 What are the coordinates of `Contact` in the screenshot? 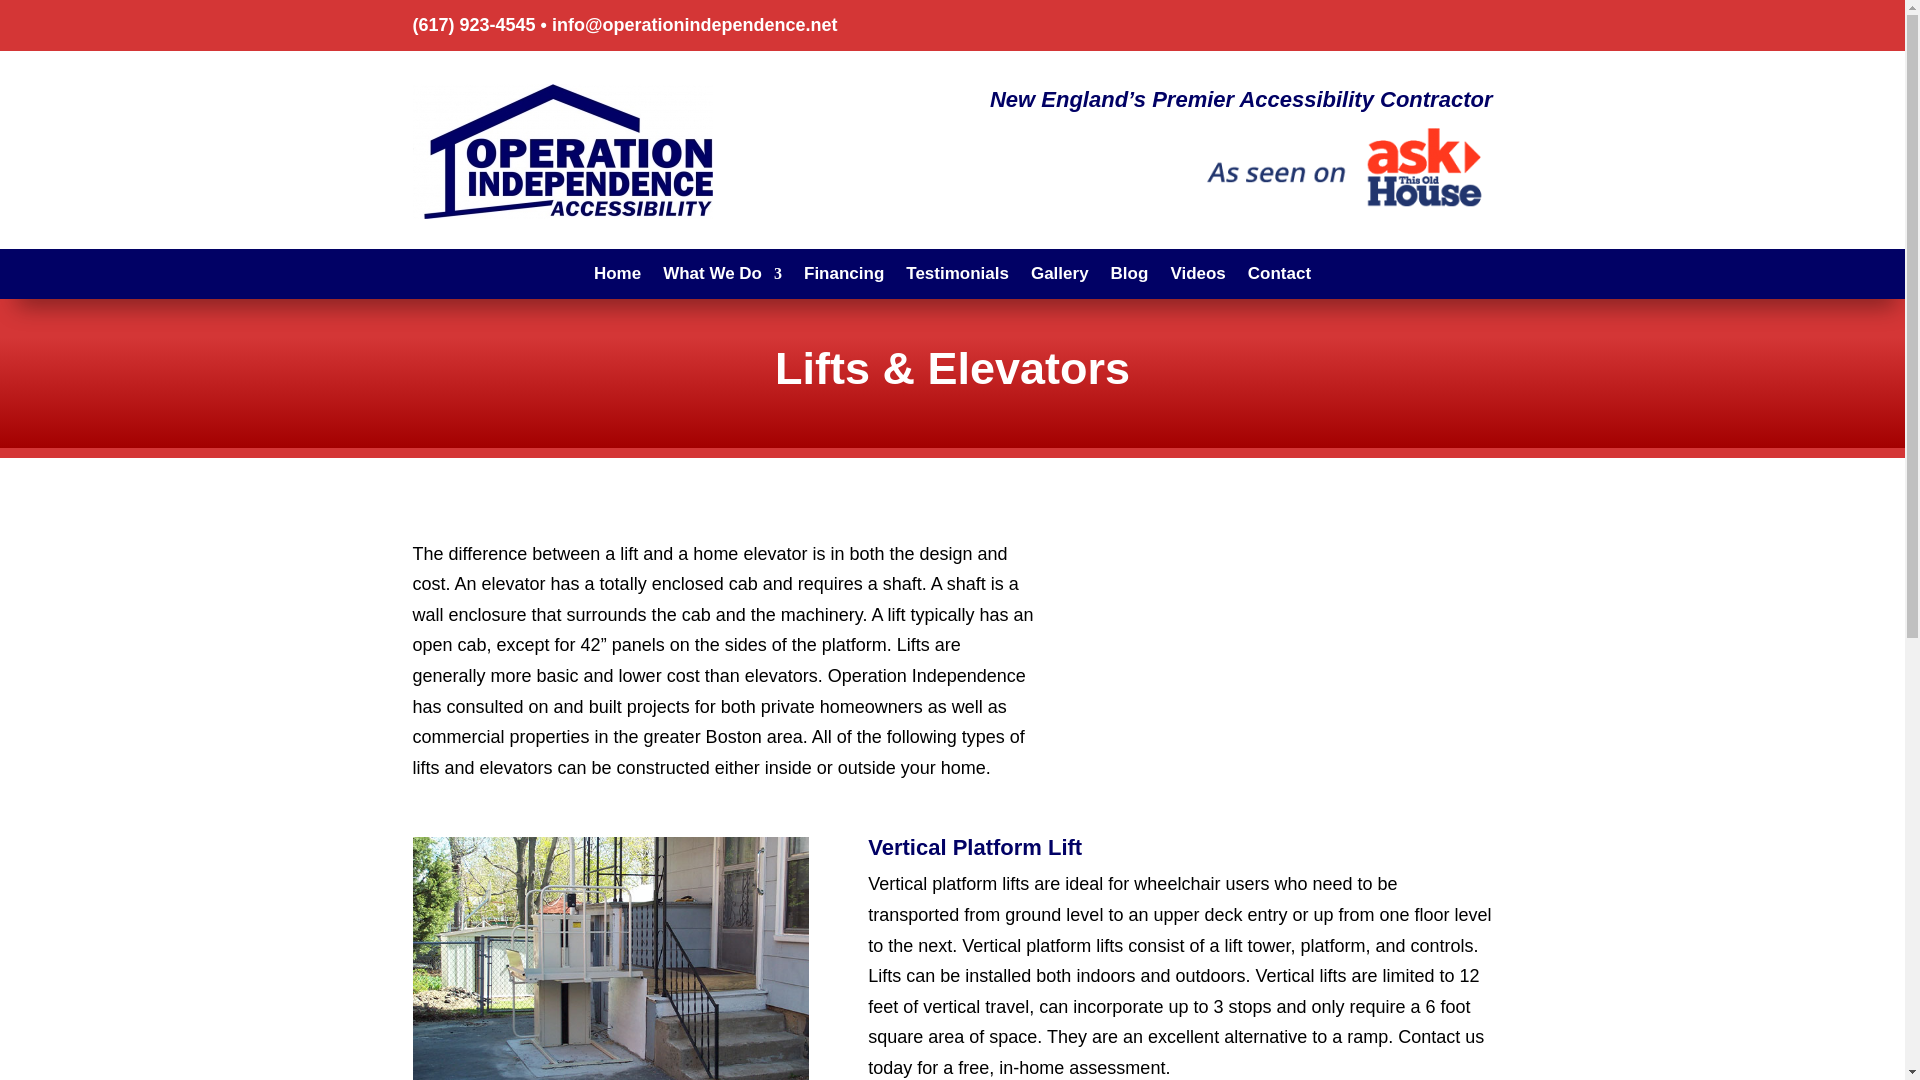 It's located at (1280, 278).